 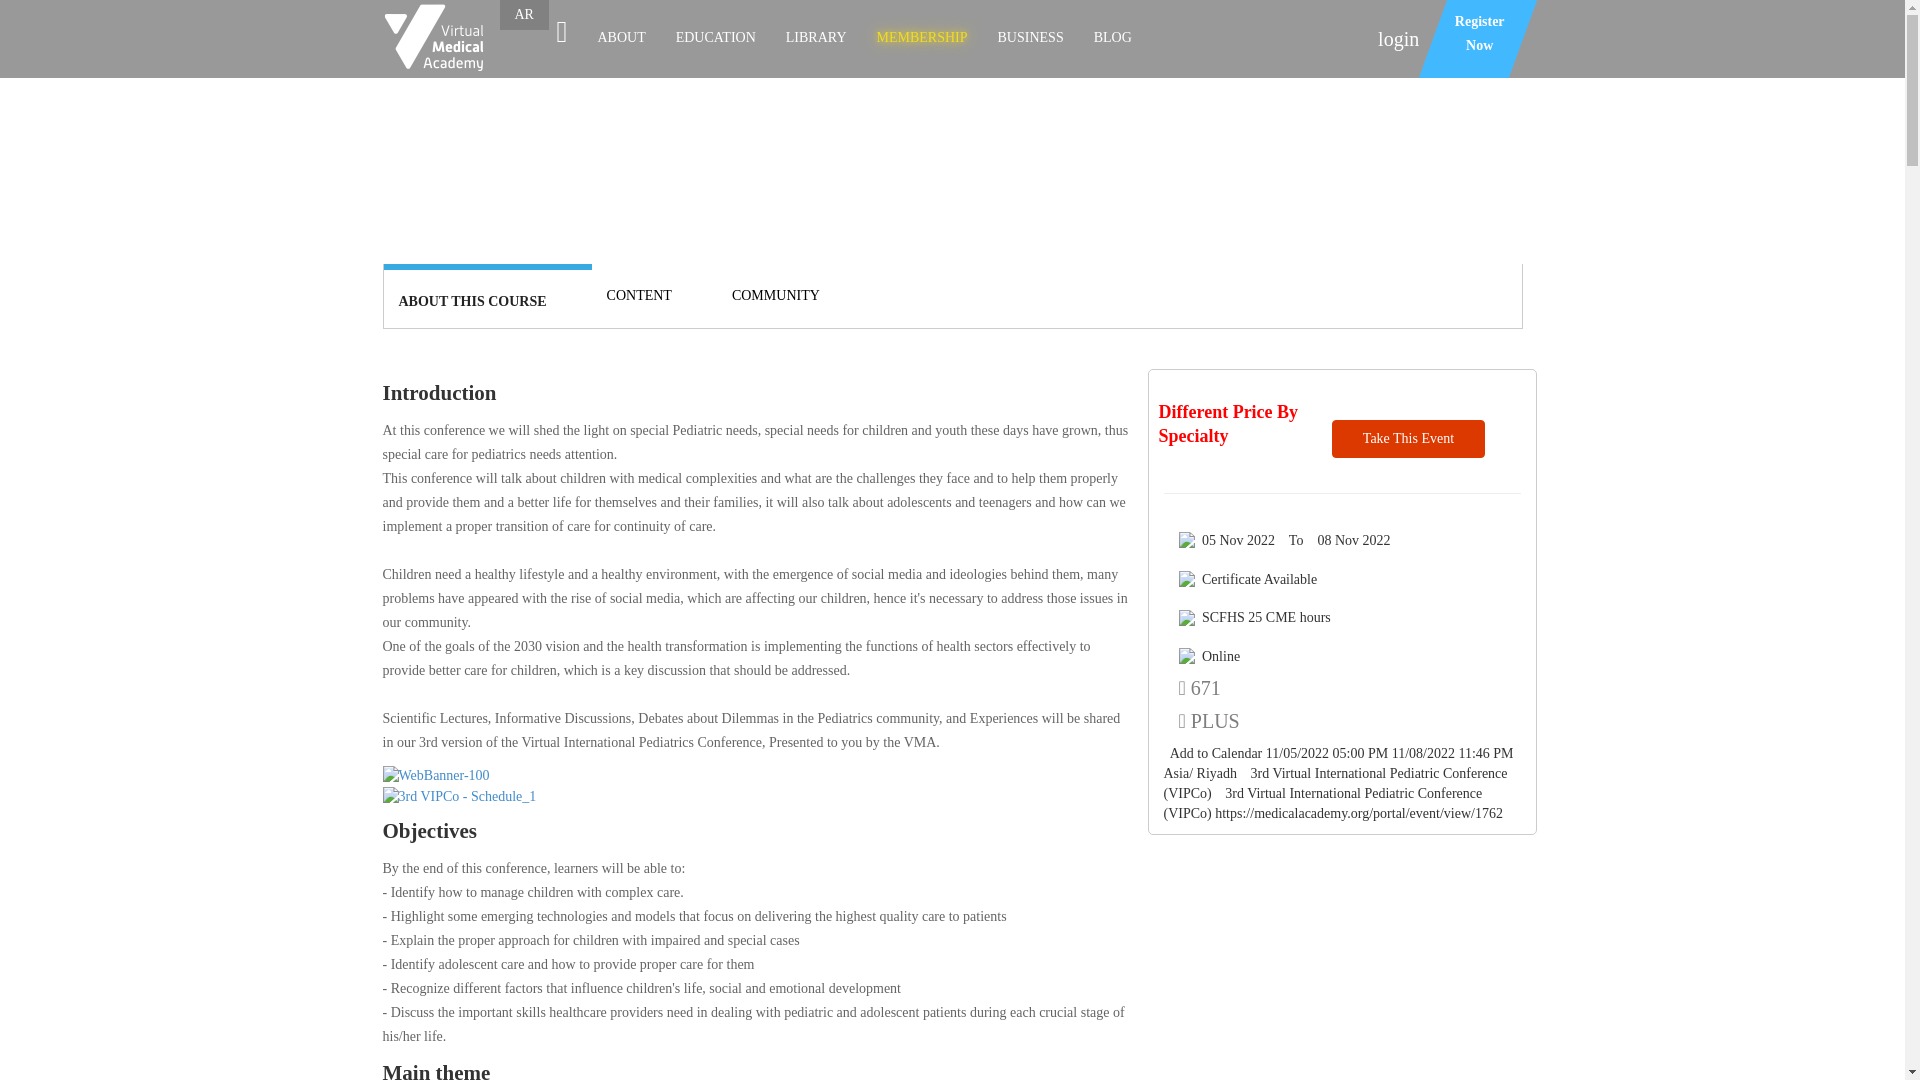 I want to click on LIBRARY, so click(x=471, y=302).